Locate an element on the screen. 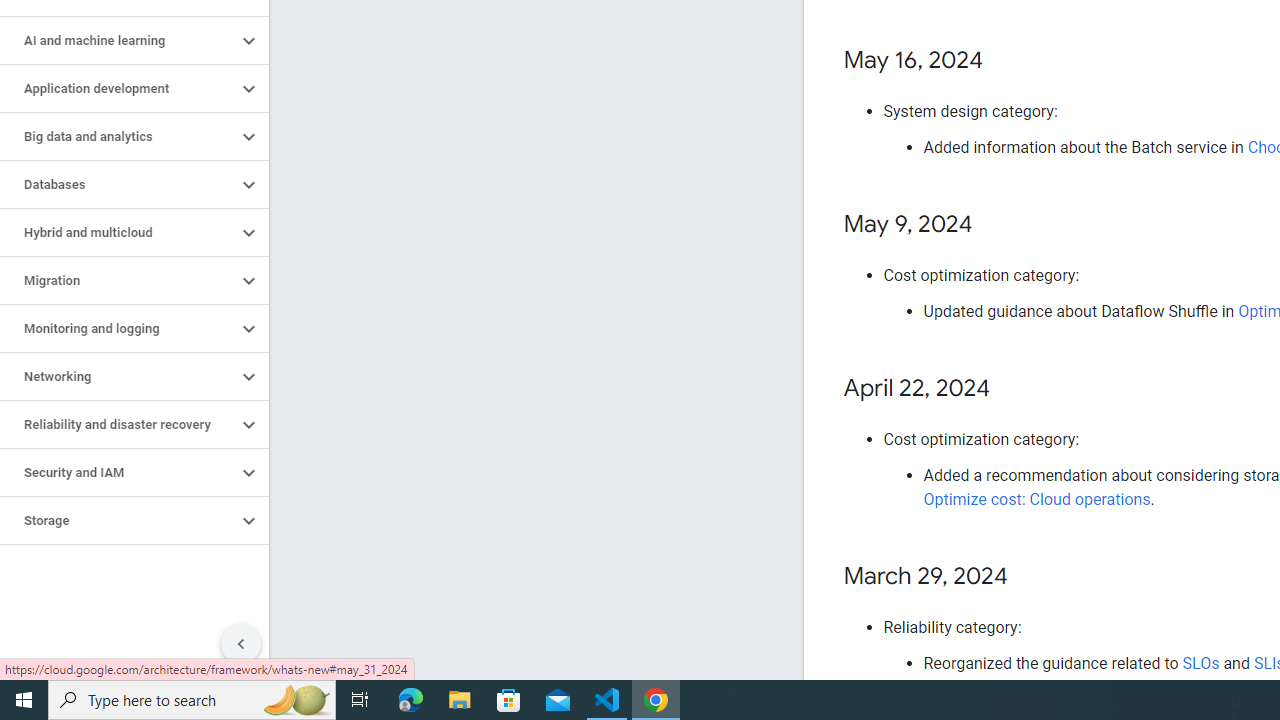 This screenshot has height=720, width=1280. Monitoring and logging is located at coordinates (118, 328).